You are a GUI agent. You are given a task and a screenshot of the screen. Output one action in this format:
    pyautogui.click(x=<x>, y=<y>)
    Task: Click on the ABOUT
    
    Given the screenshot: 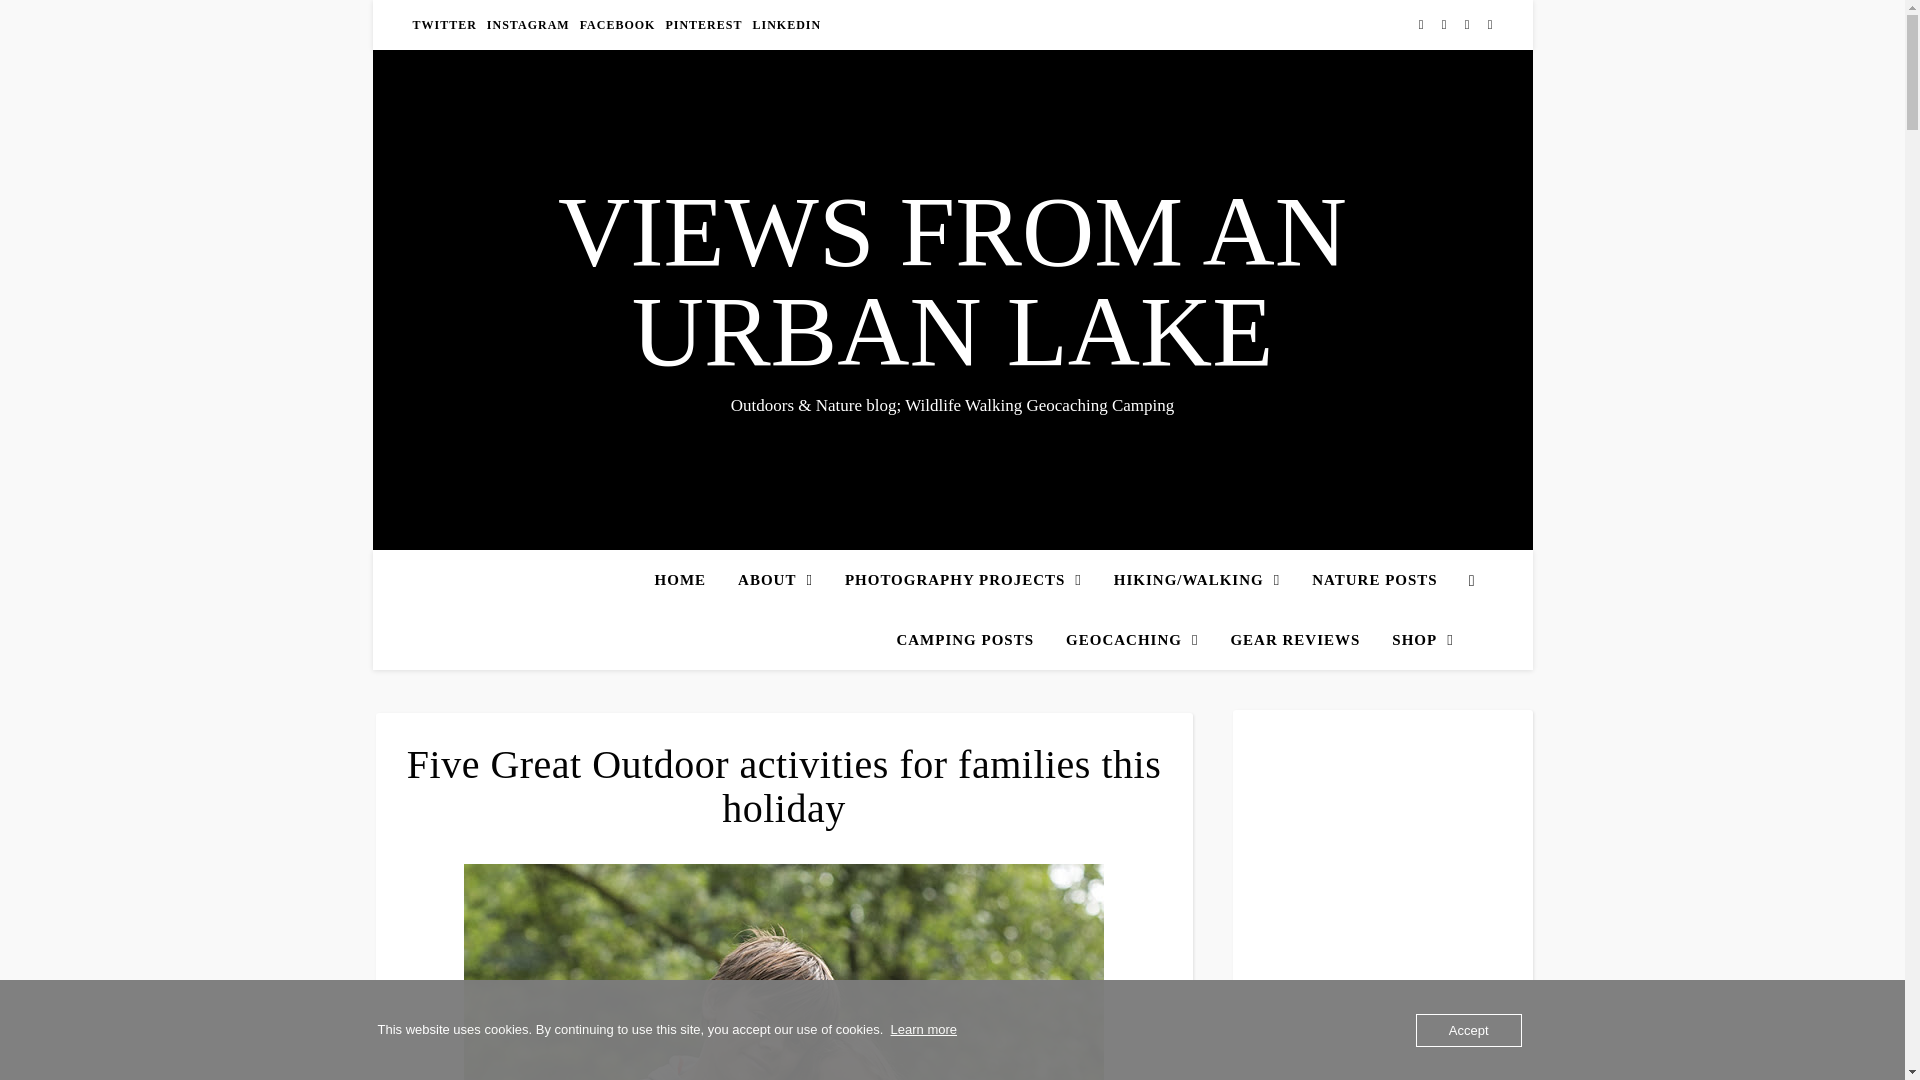 What is the action you would take?
    pyautogui.click(x=775, y=580)
    